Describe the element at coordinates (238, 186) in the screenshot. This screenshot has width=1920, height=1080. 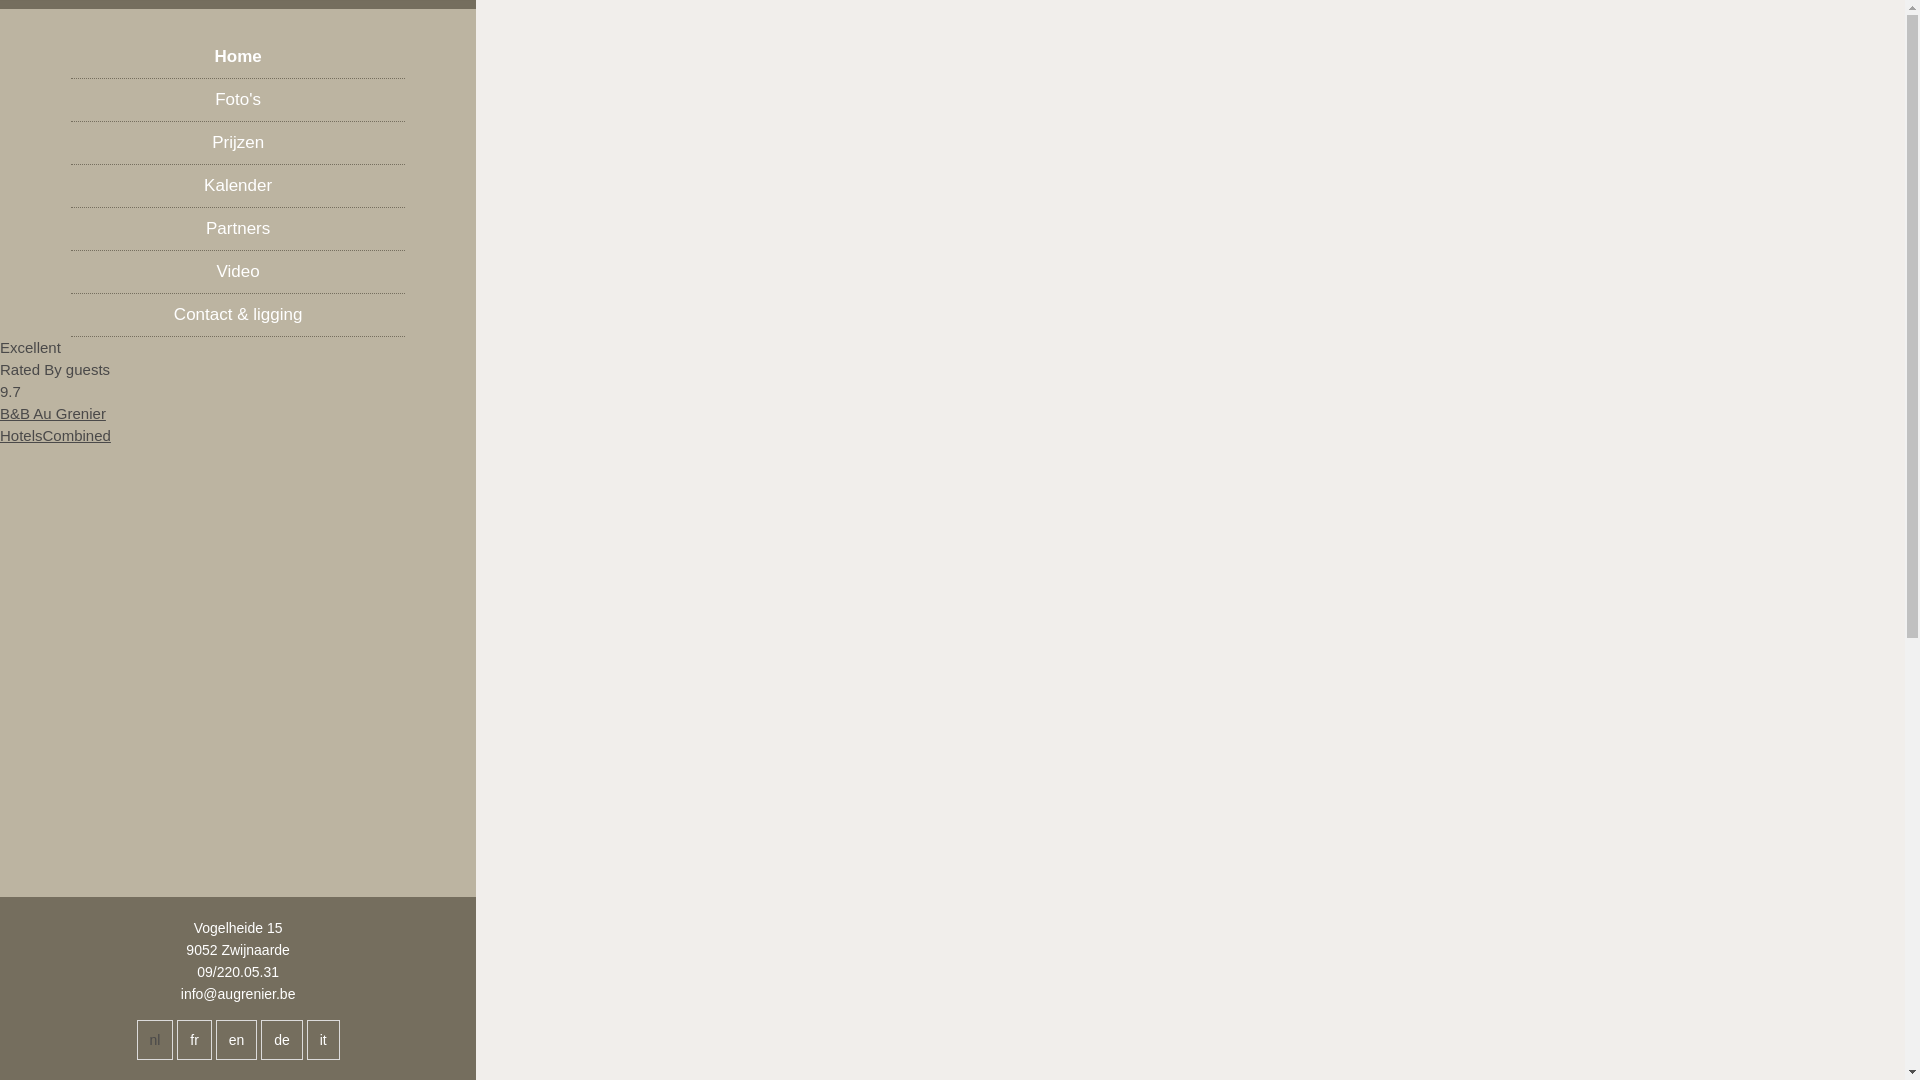
I see `Kalender` at that location.